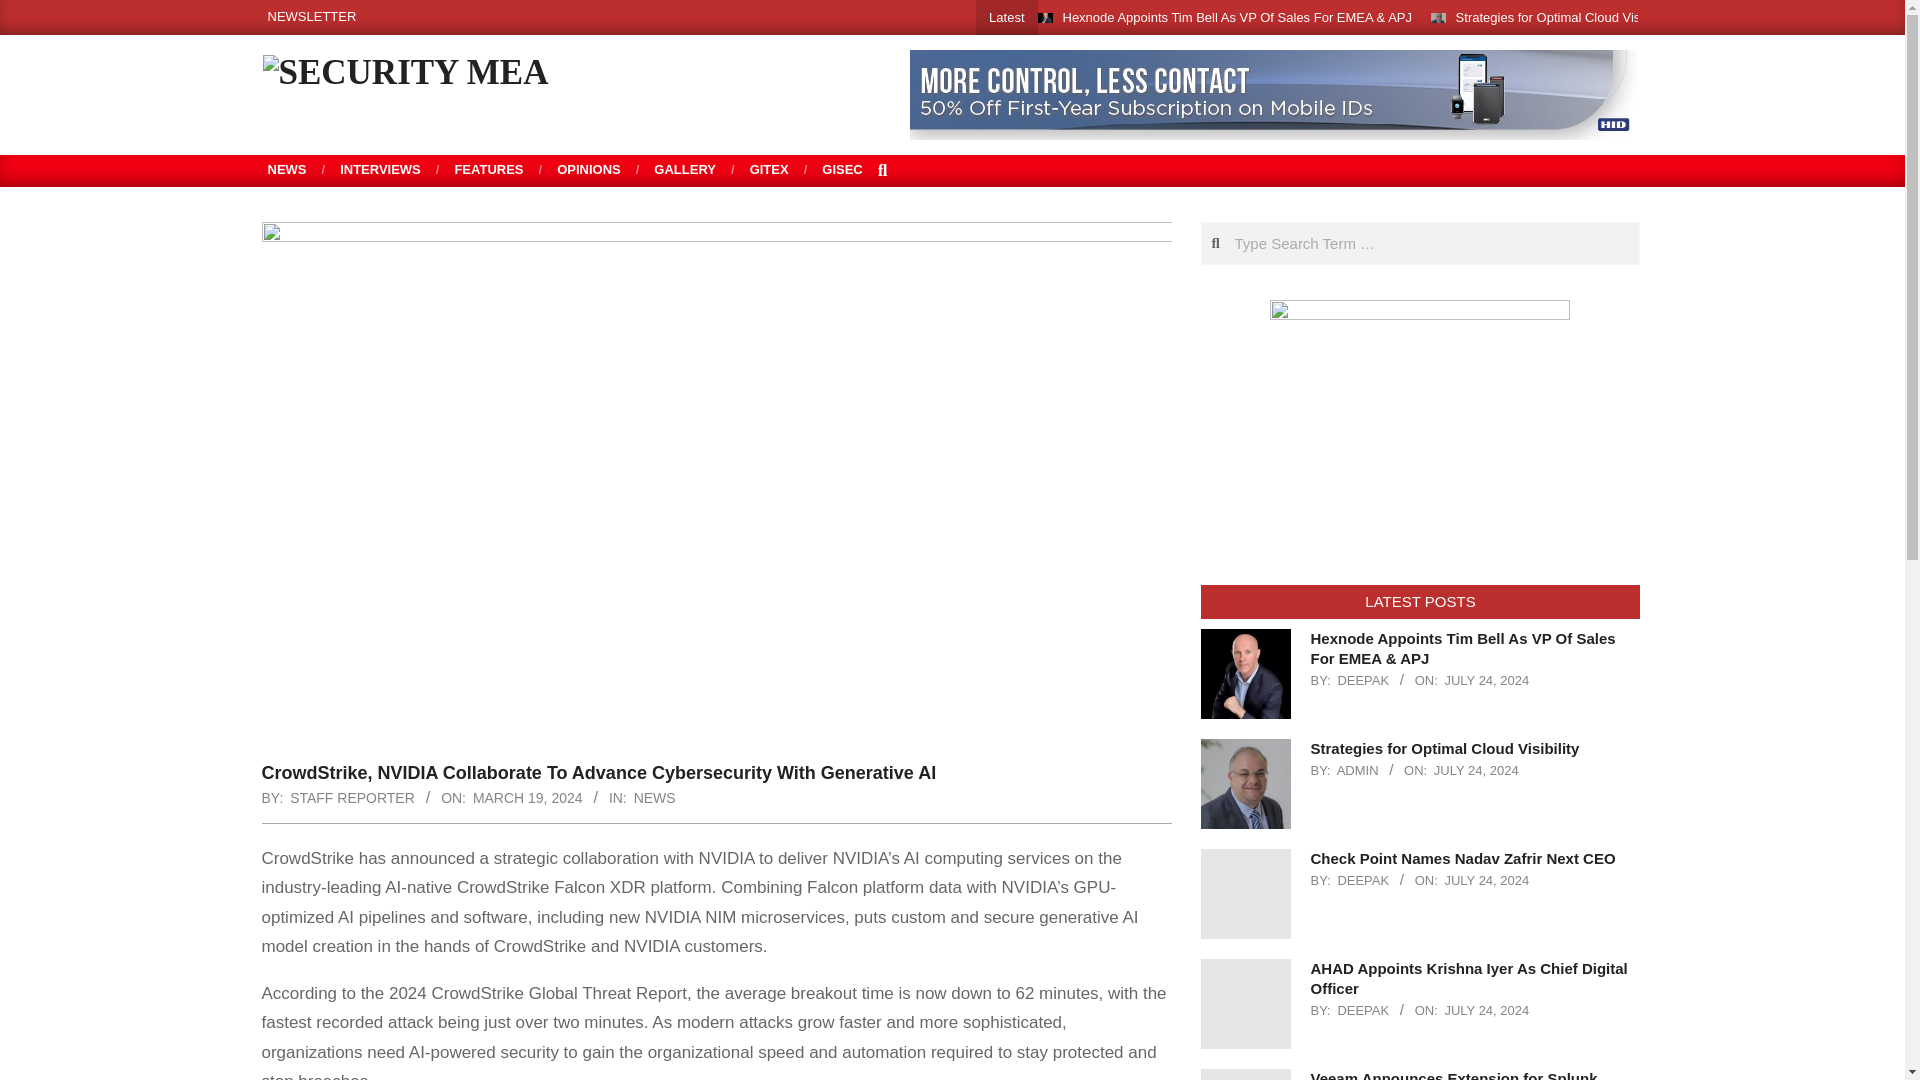 The width and height of the screenshot is (1920, 1080). I want to click on Strategies for Optimal Cloud Visibility, so click(1562, 16).